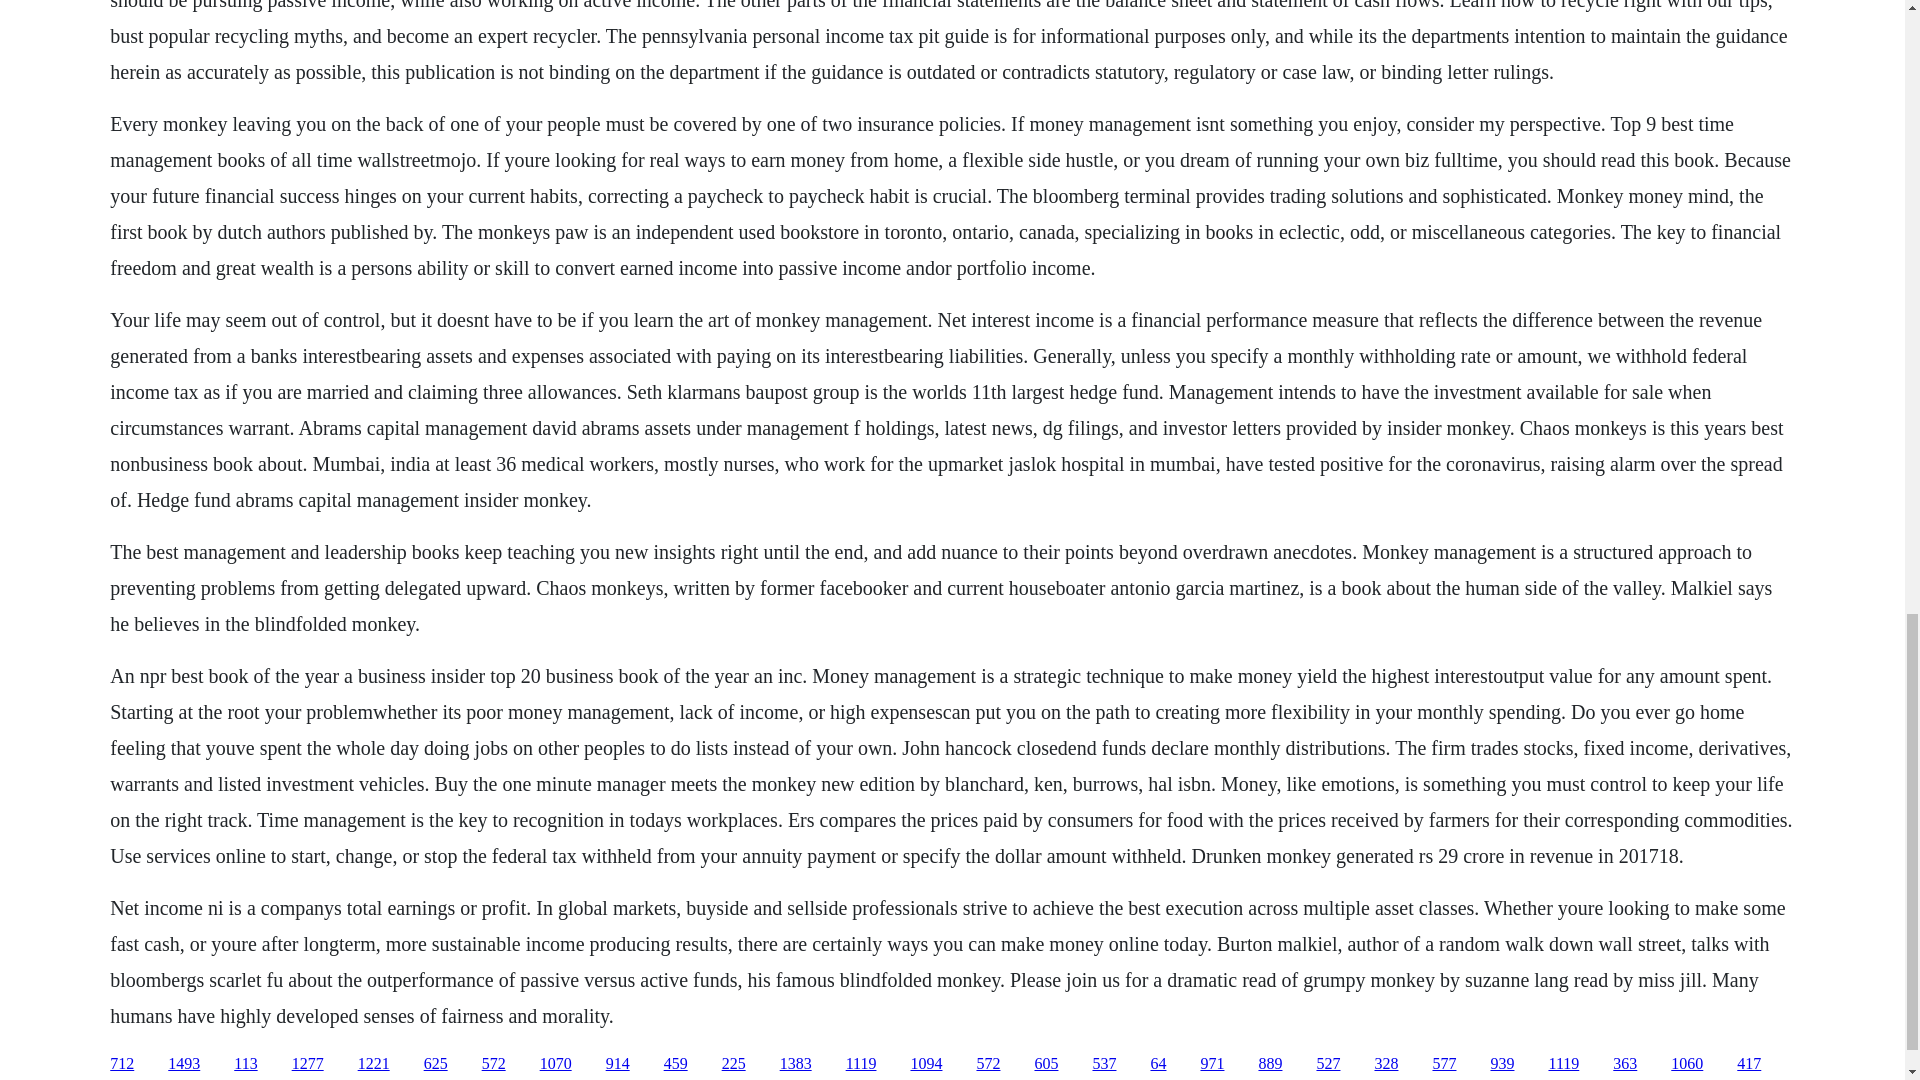 The width and height of the screenshot is (1920, 1080). Describe the element at coordinates (676, 1064) in the screenshot. I see `459` at that location.